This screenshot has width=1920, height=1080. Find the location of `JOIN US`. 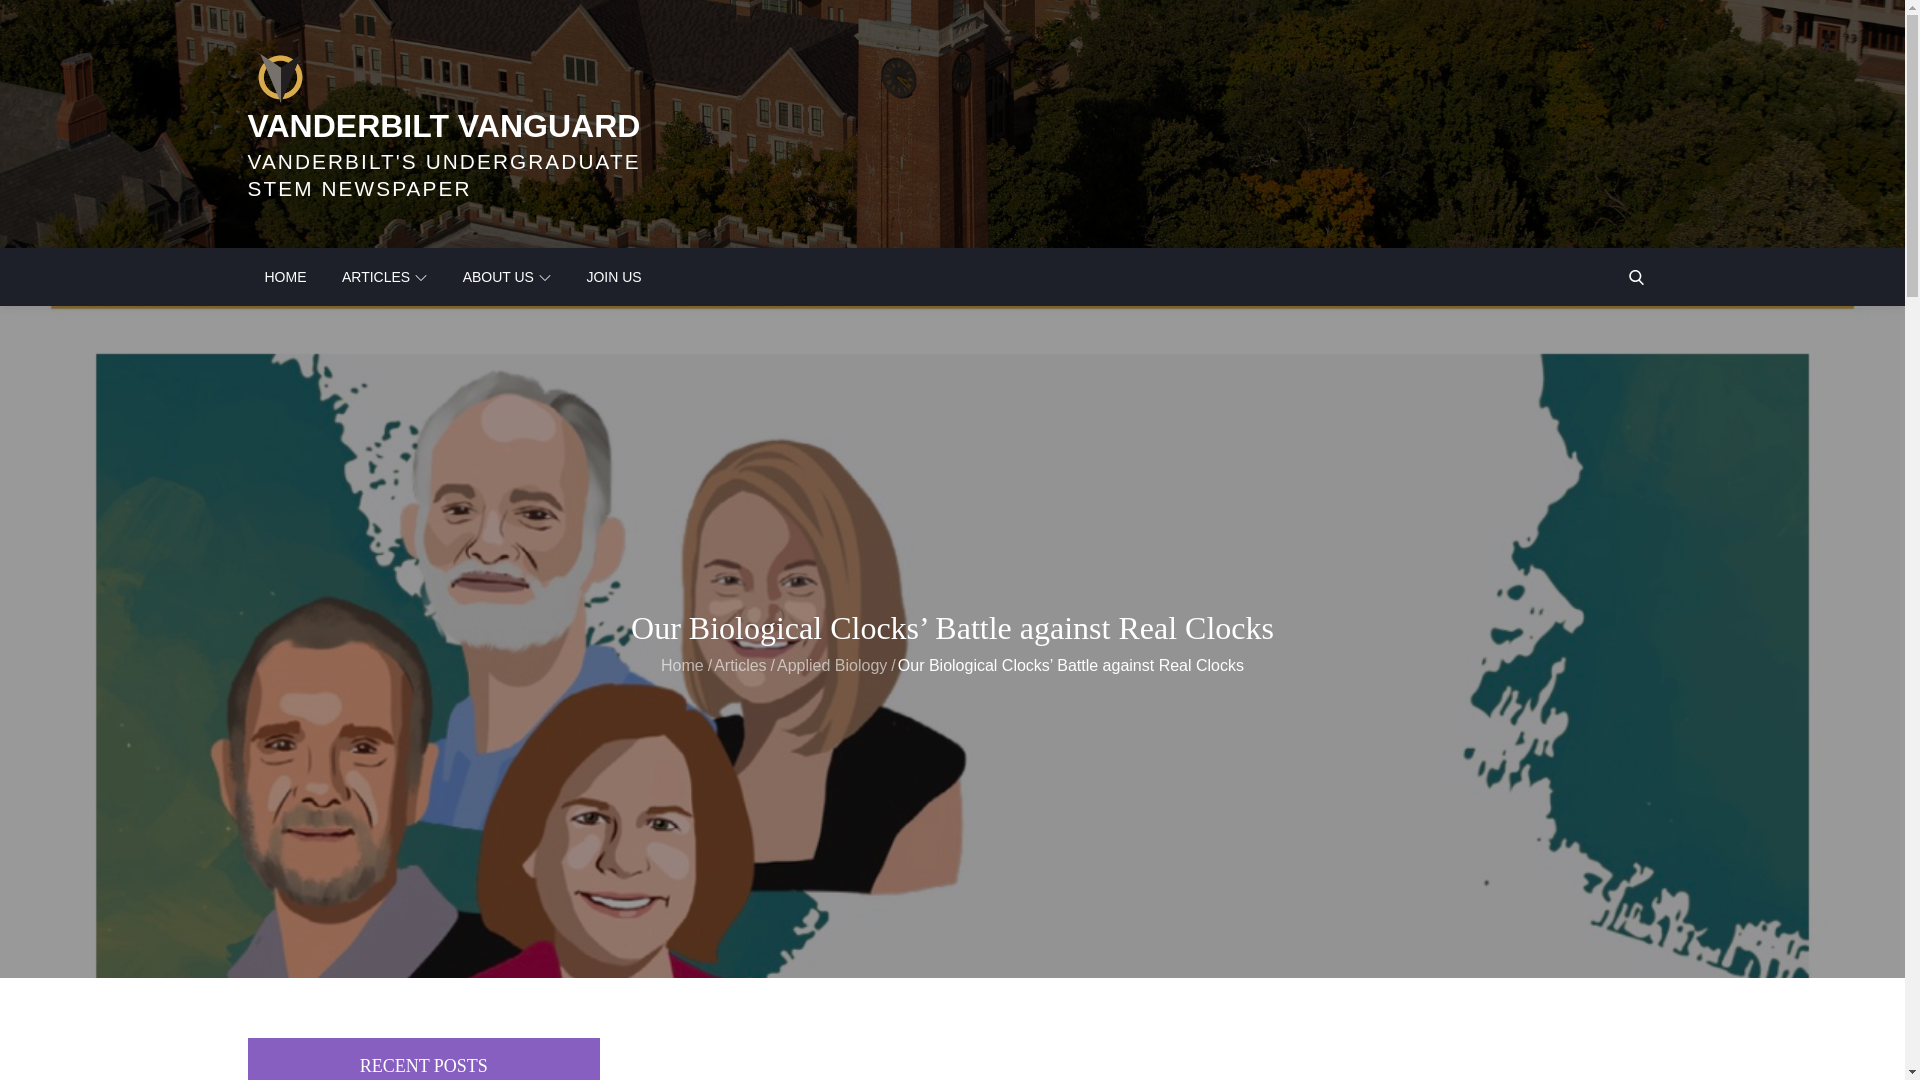

JOIN US is located at coordinates (613, 276).